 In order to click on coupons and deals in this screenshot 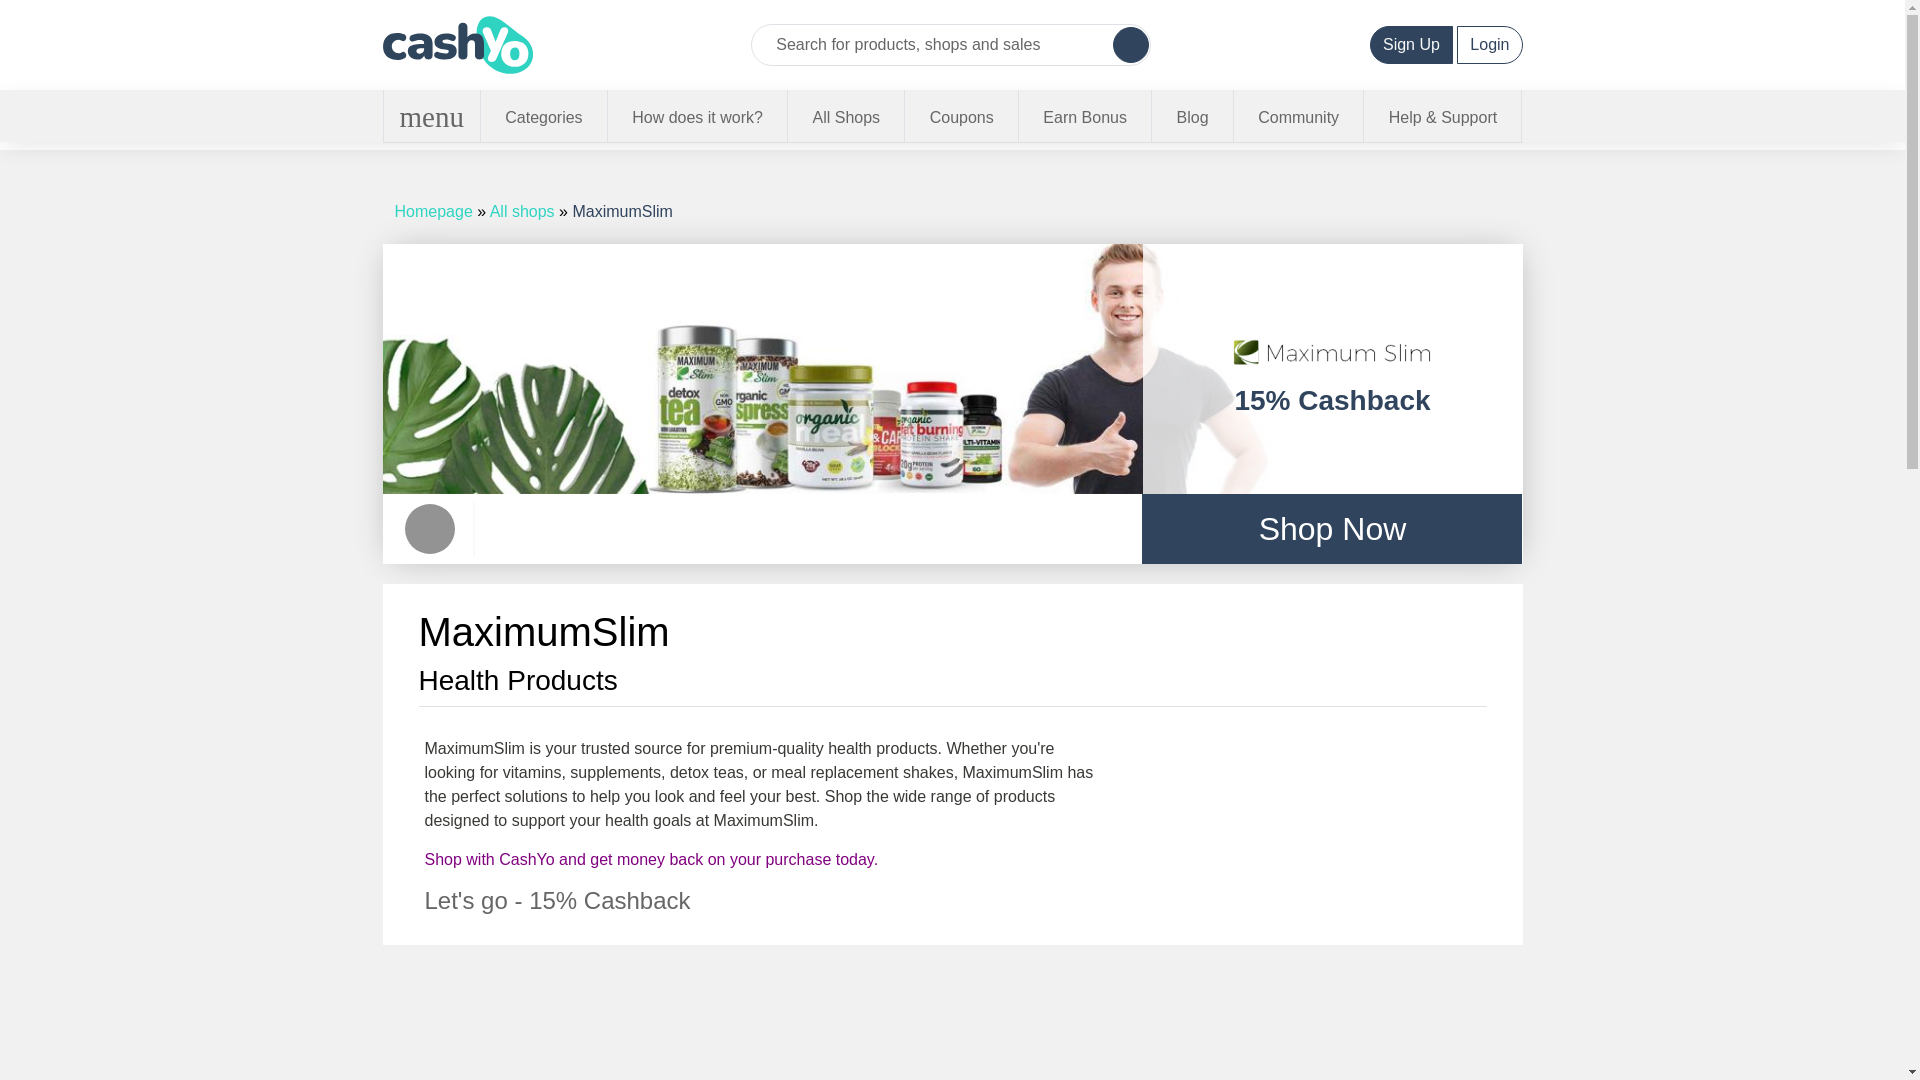, I will do `click(962, 118)`.